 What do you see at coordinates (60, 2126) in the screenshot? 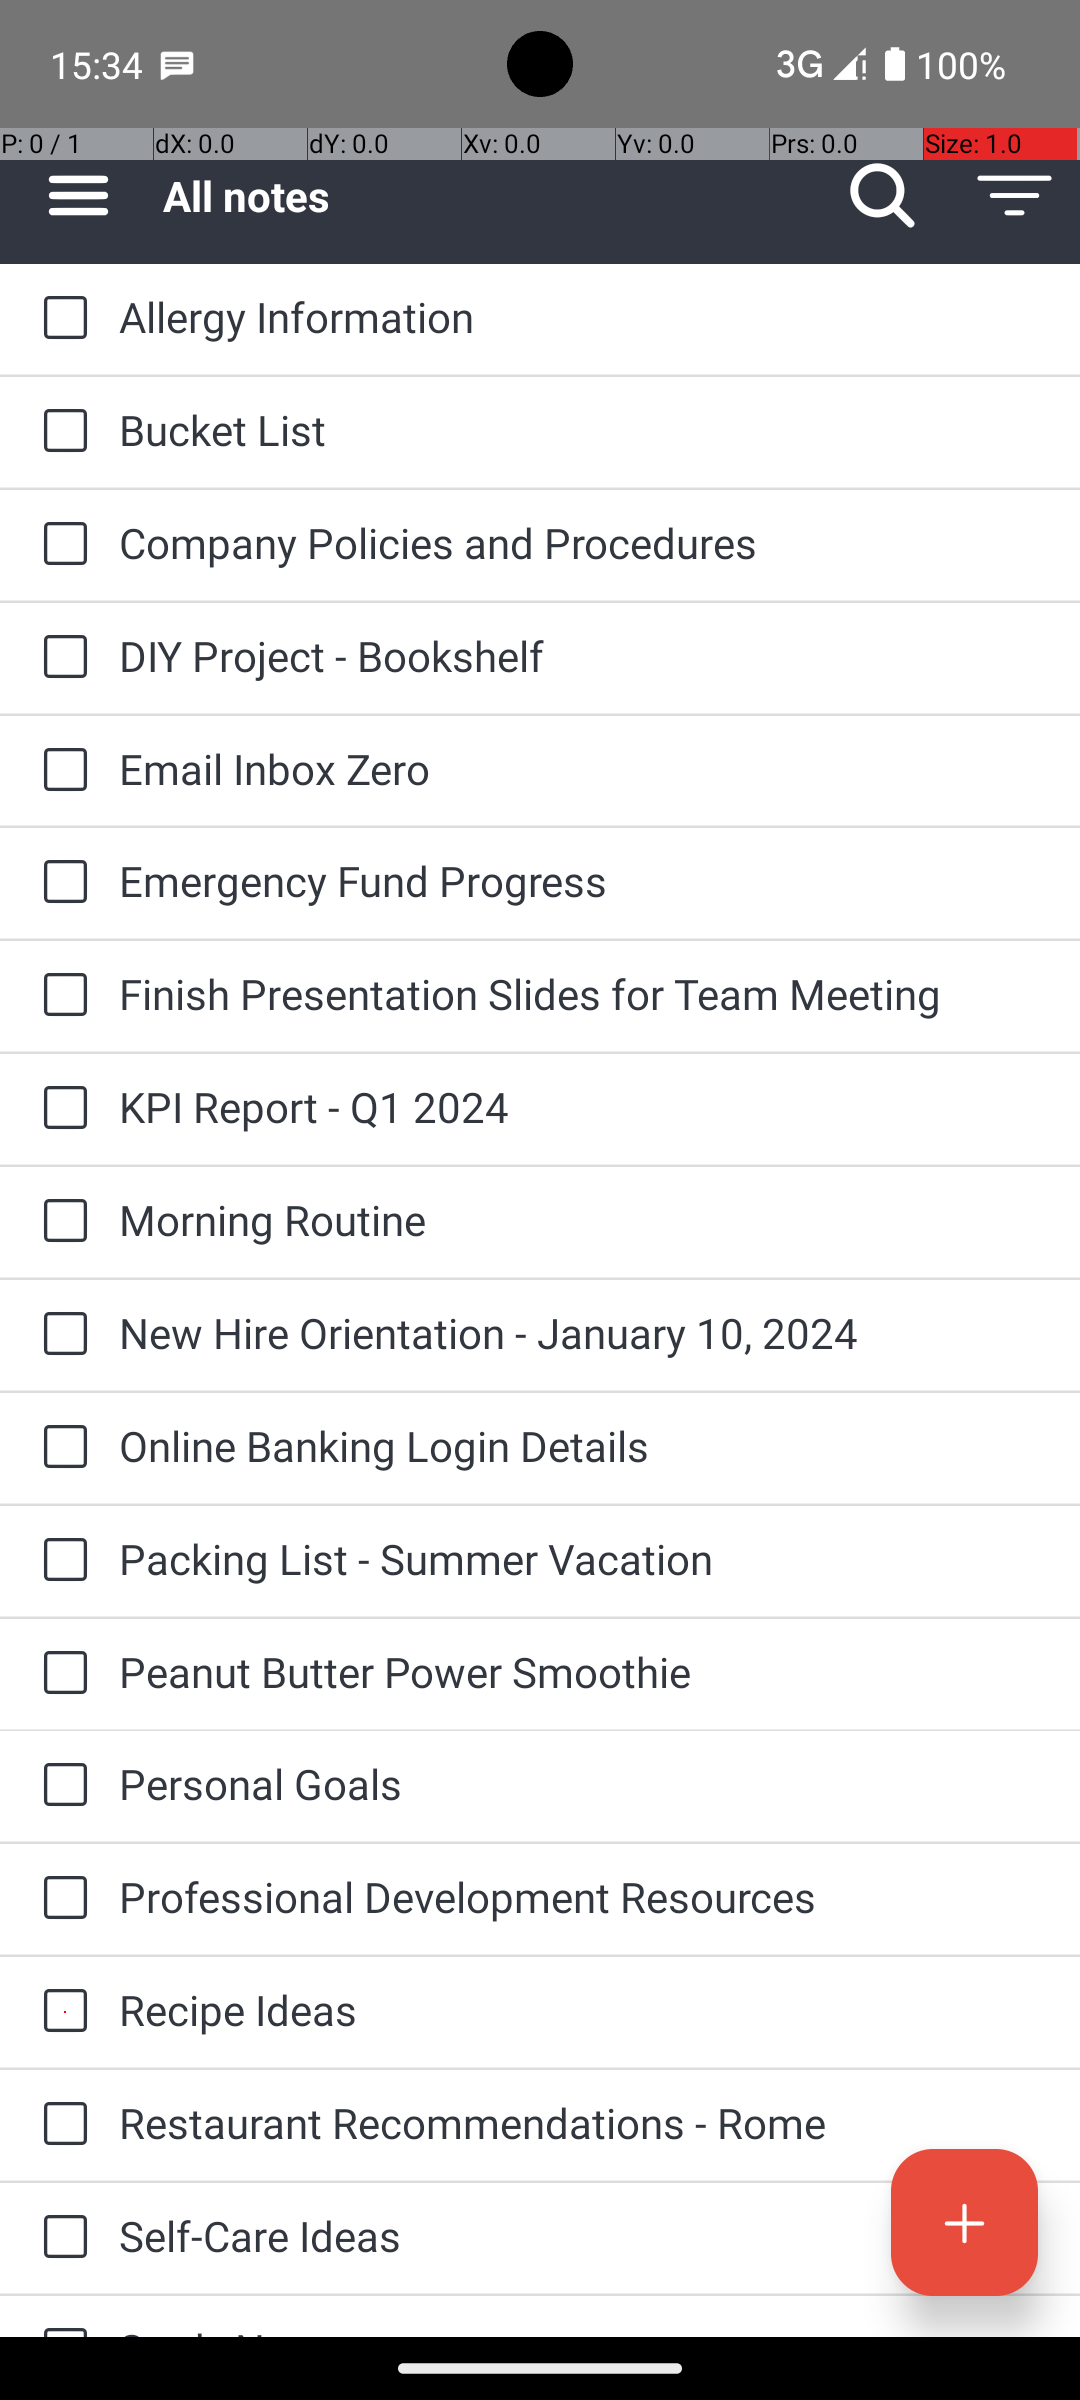
I see `to-do: Restaurant Recommendations - Rome` at bounding box center [60, 2126].